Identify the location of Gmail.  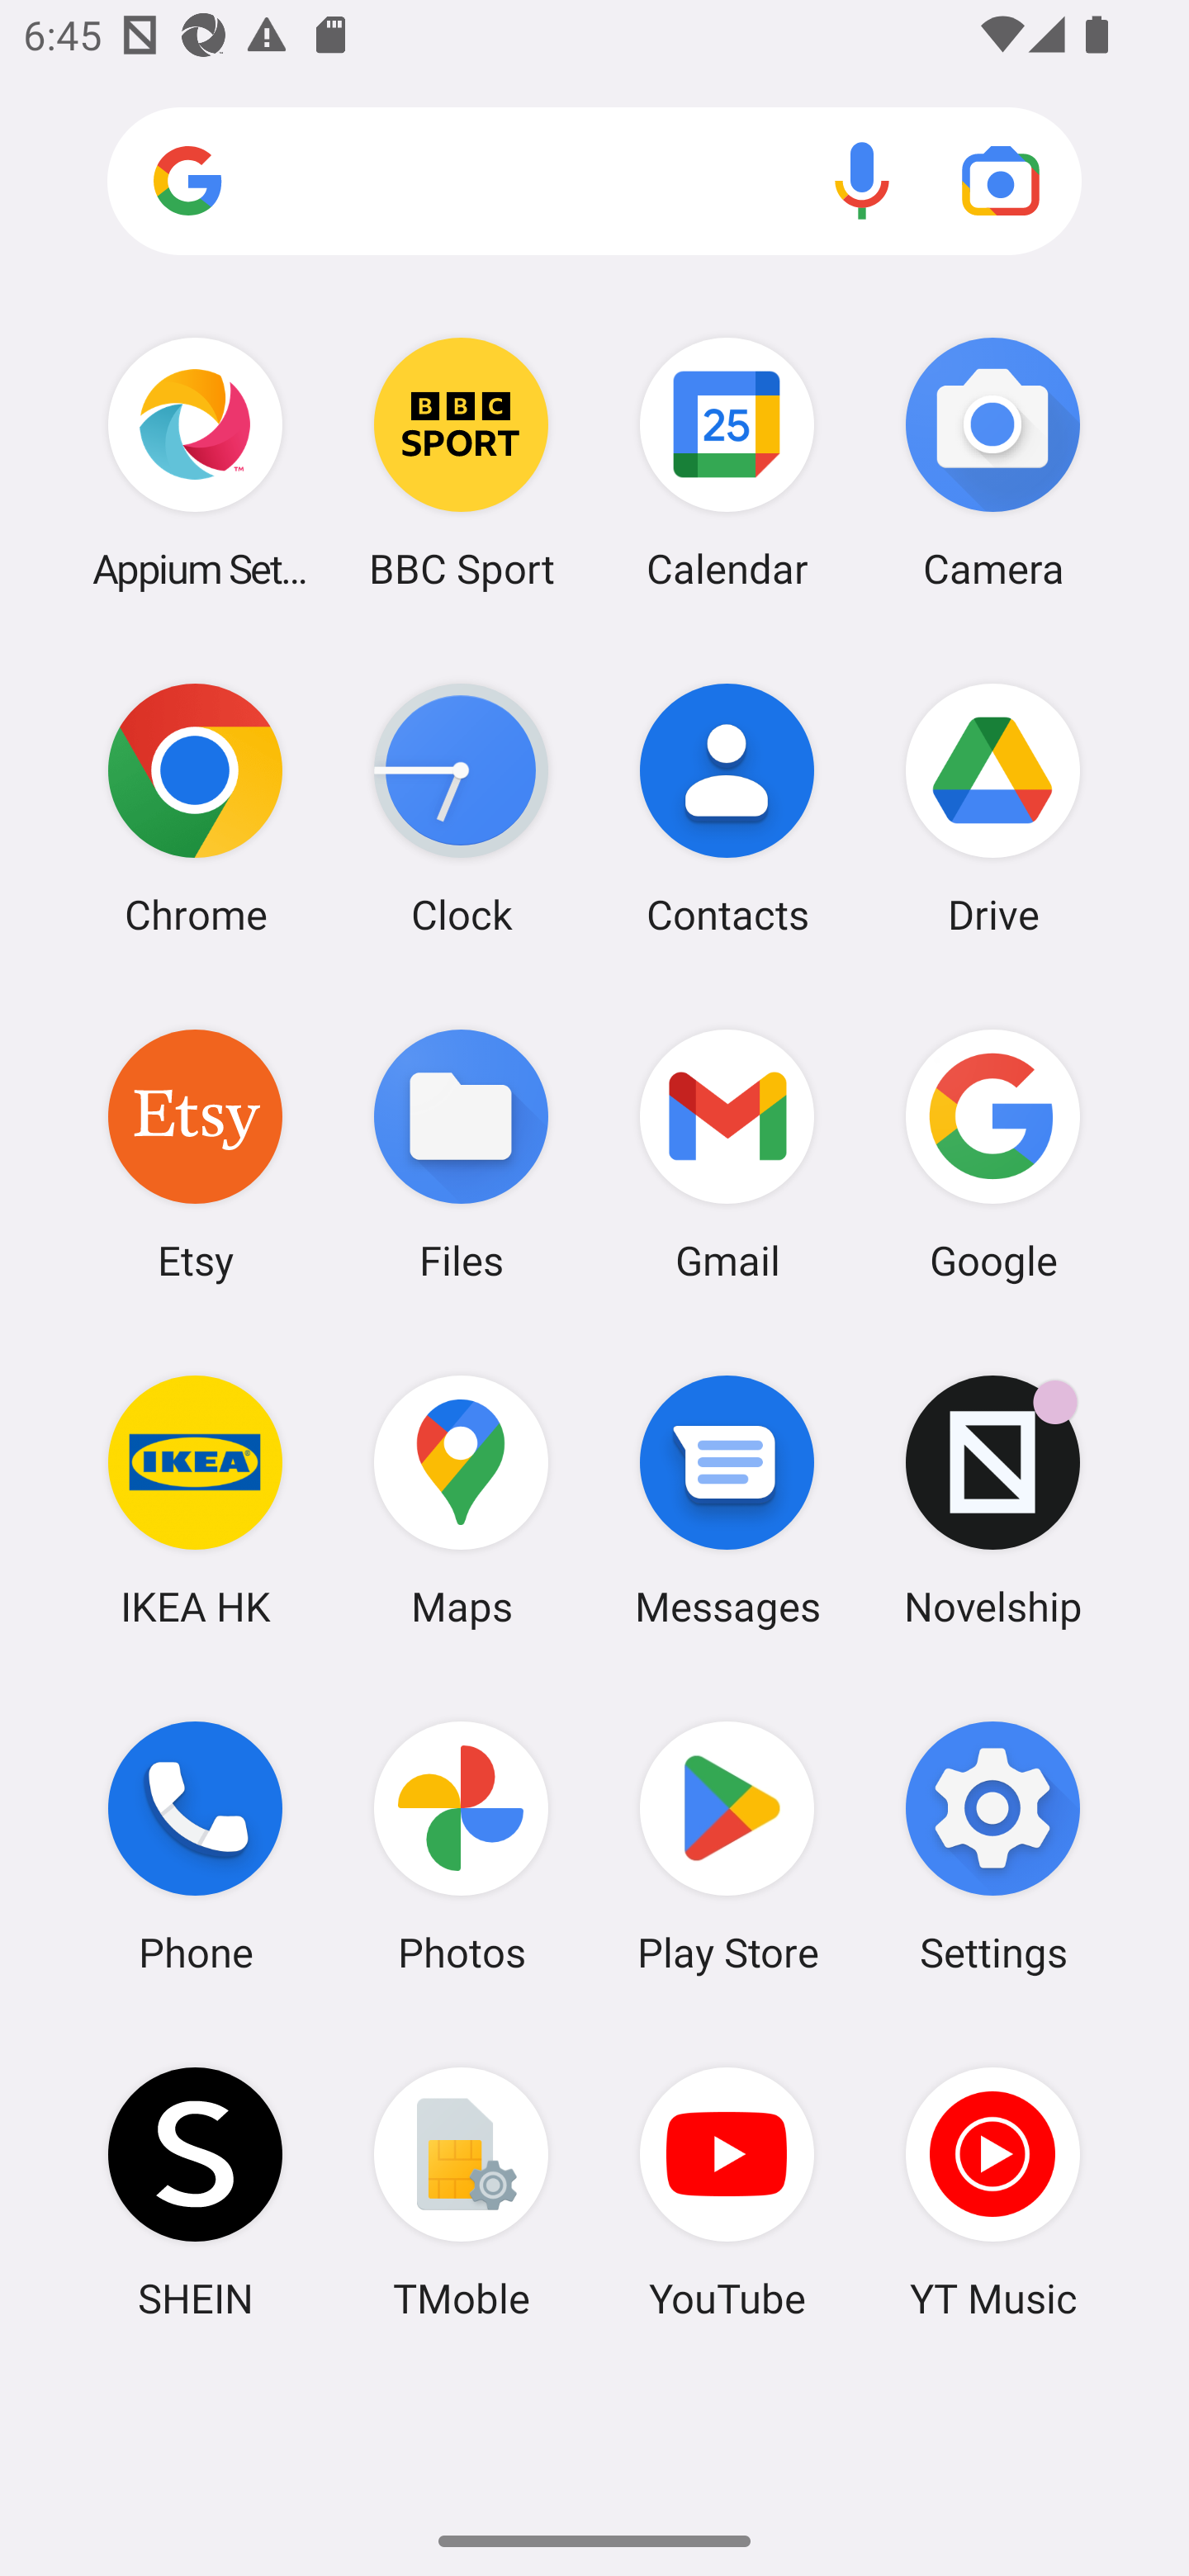
(727, 1153).